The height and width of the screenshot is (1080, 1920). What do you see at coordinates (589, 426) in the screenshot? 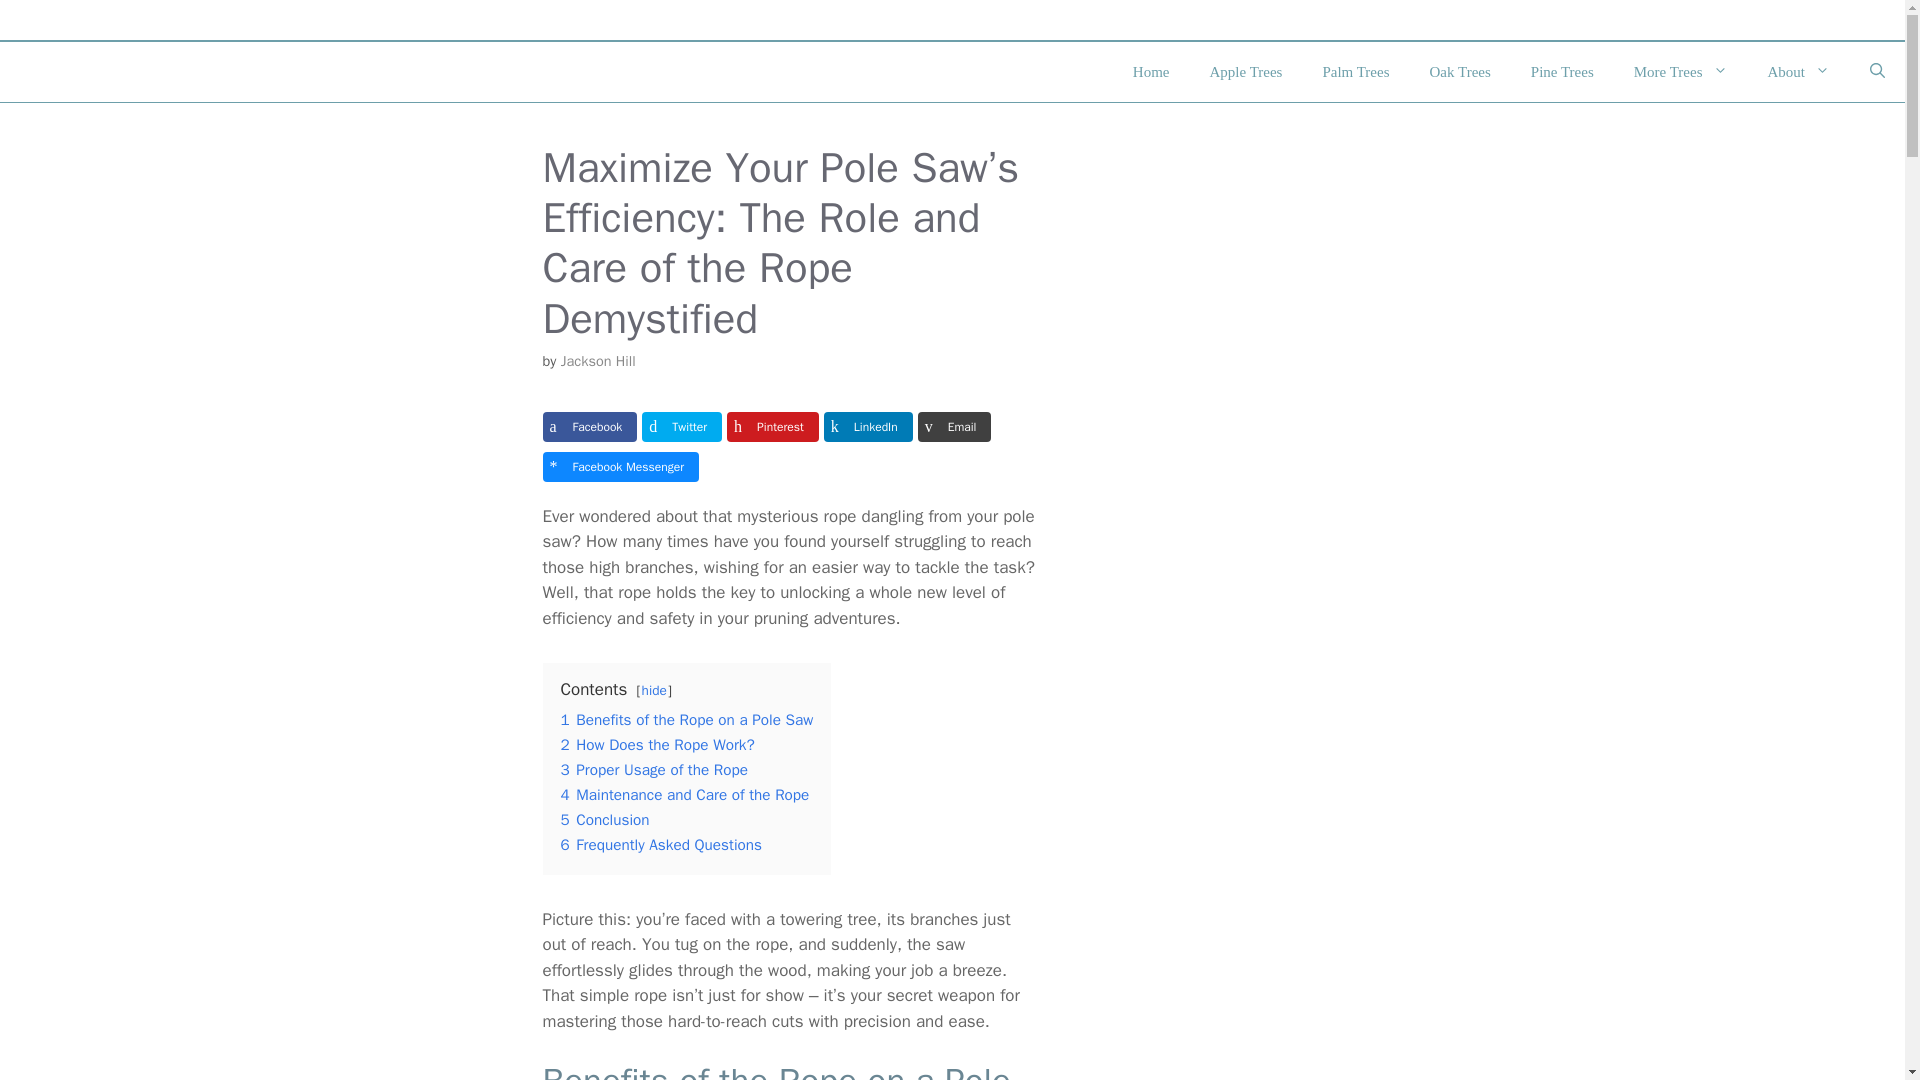
I see `Share on Facebook` at bounding box center [589, 426].